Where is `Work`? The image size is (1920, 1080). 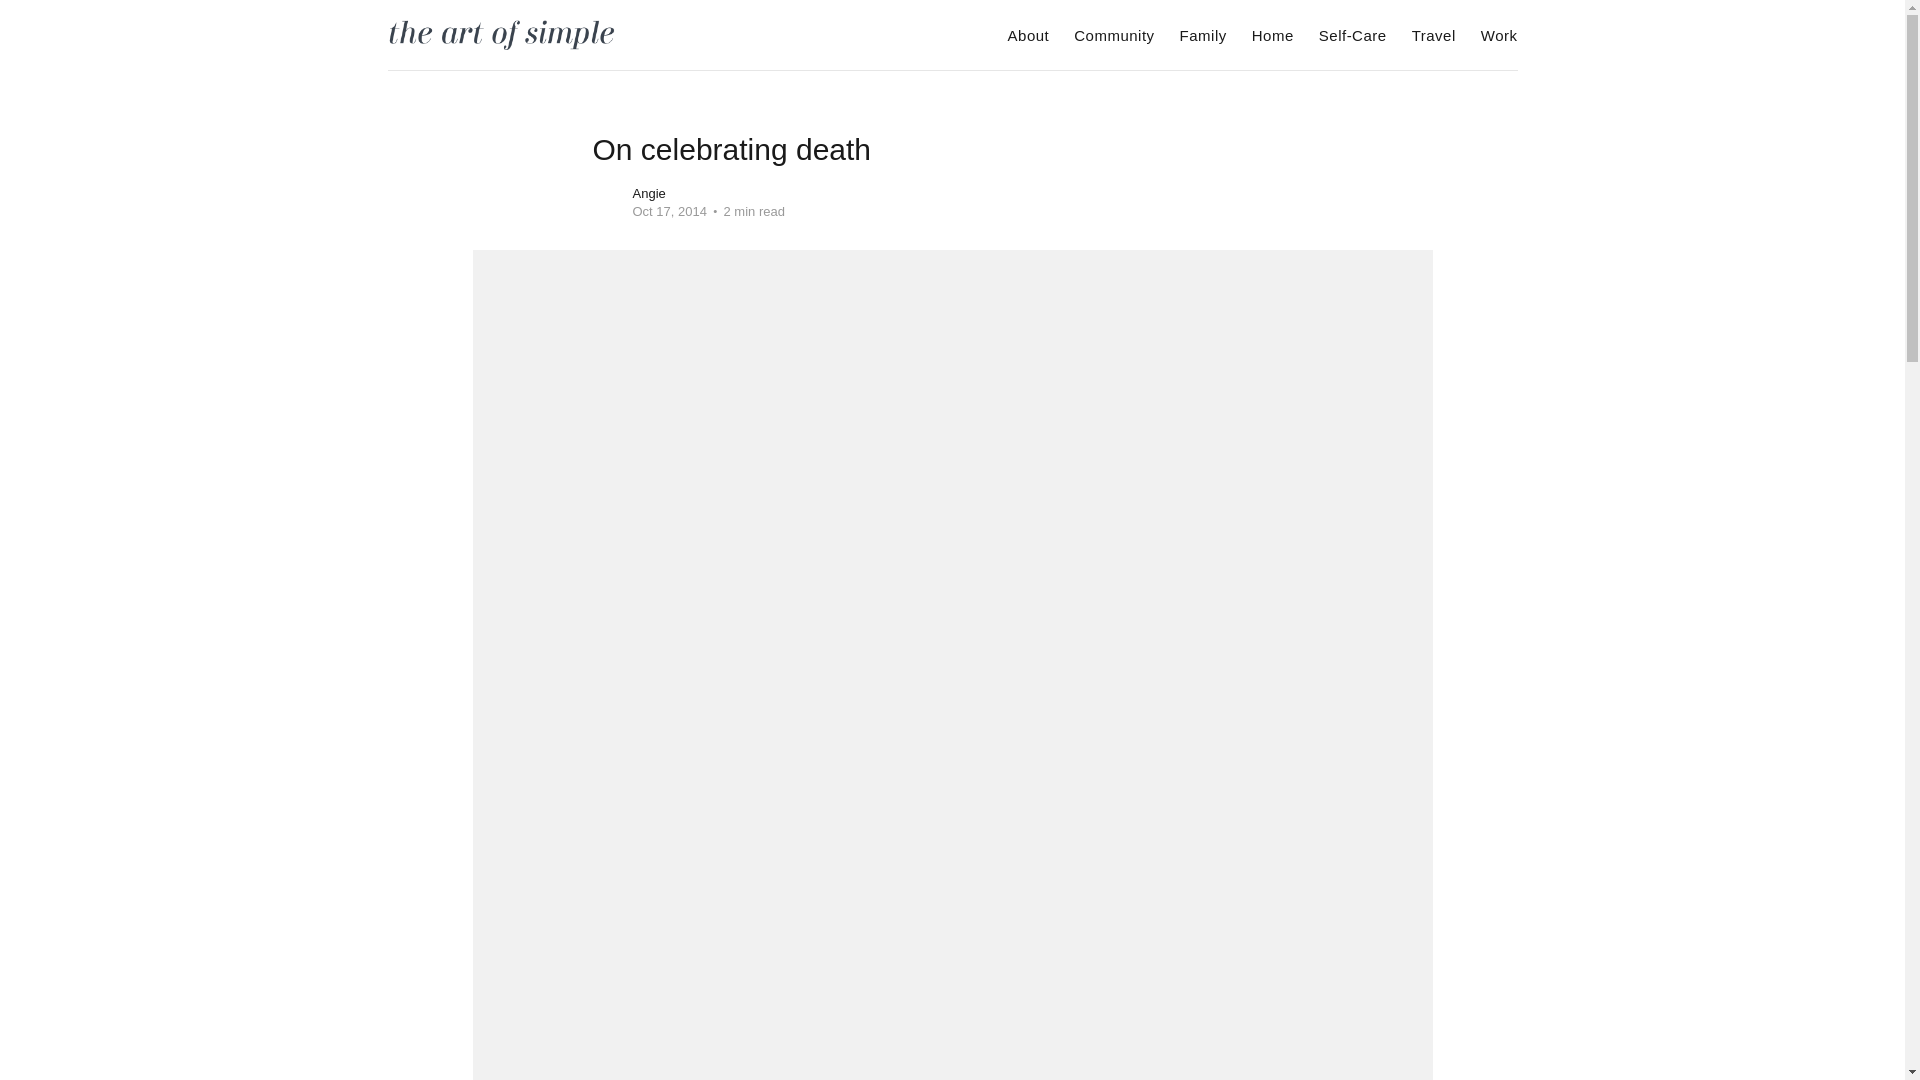
Work is located at coordinates (1499, 36).